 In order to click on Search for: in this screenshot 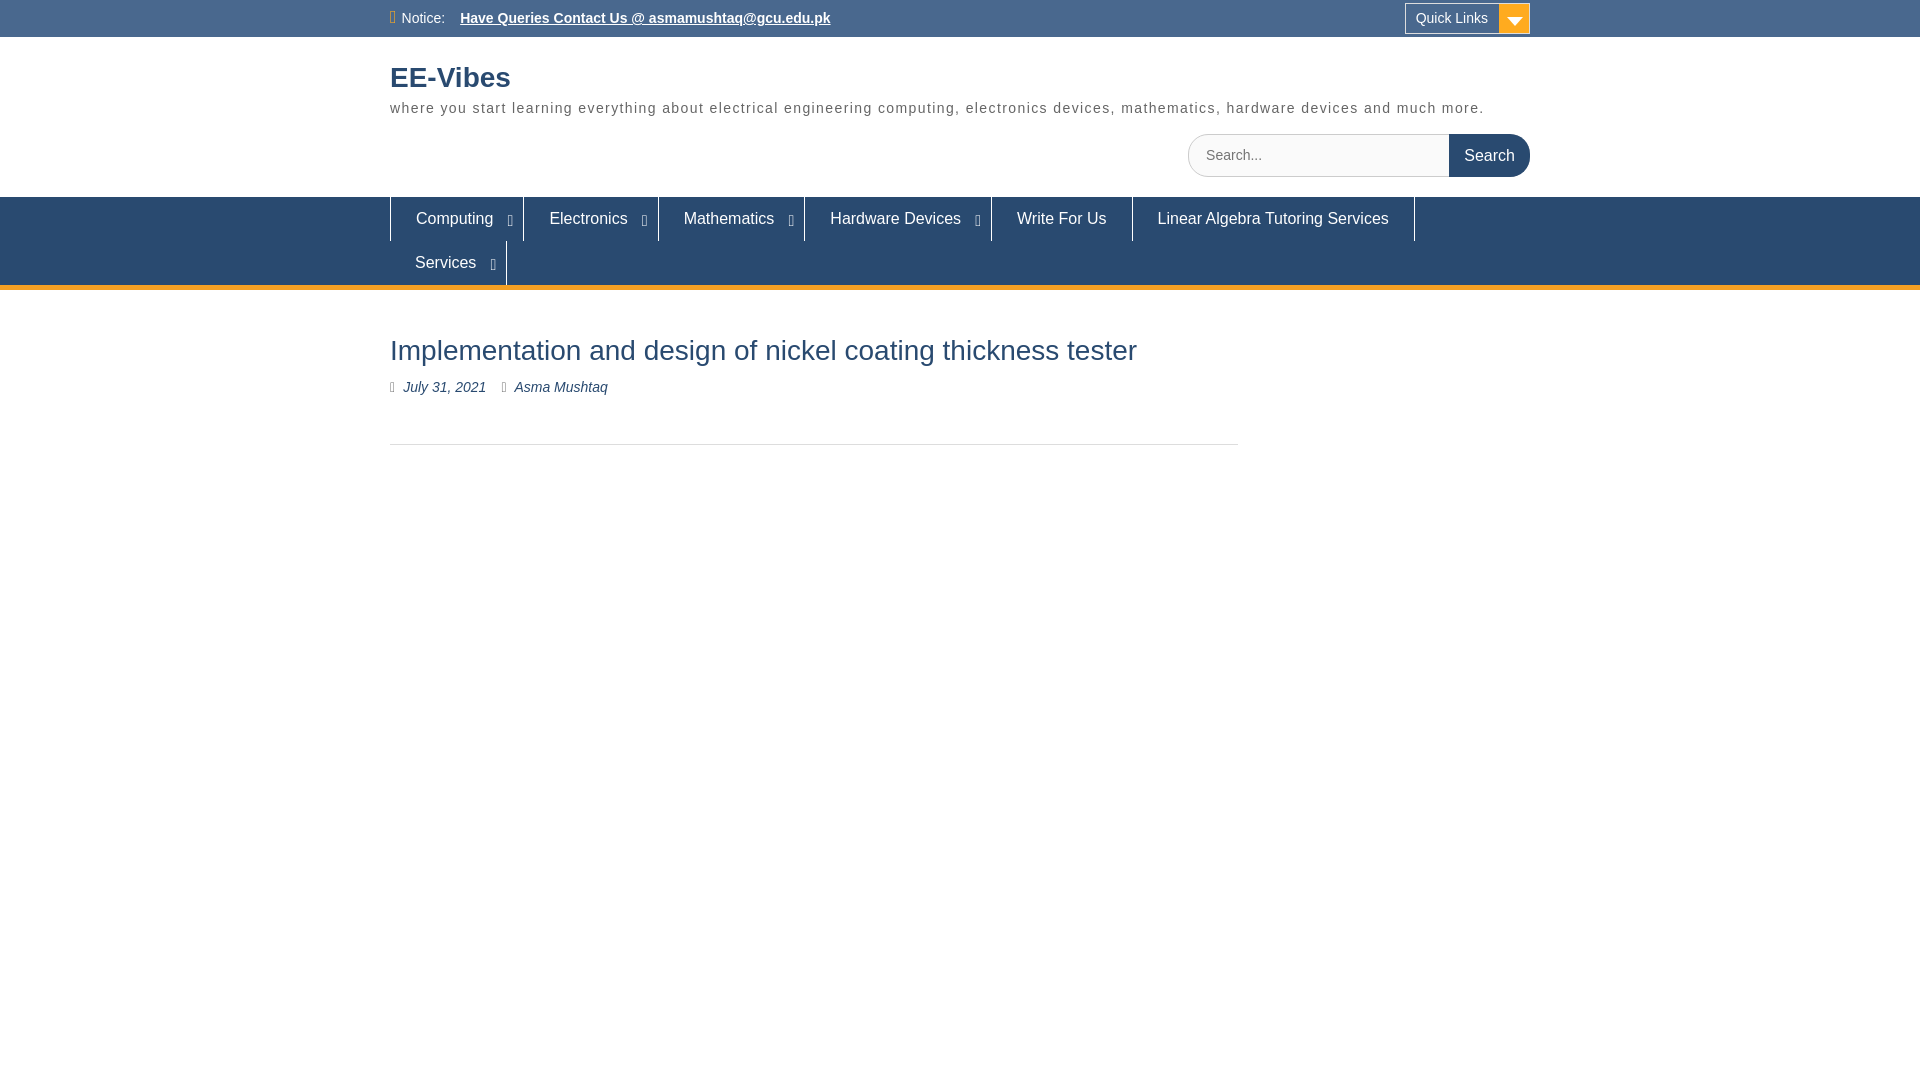, I will do `click(1359, 155)`.